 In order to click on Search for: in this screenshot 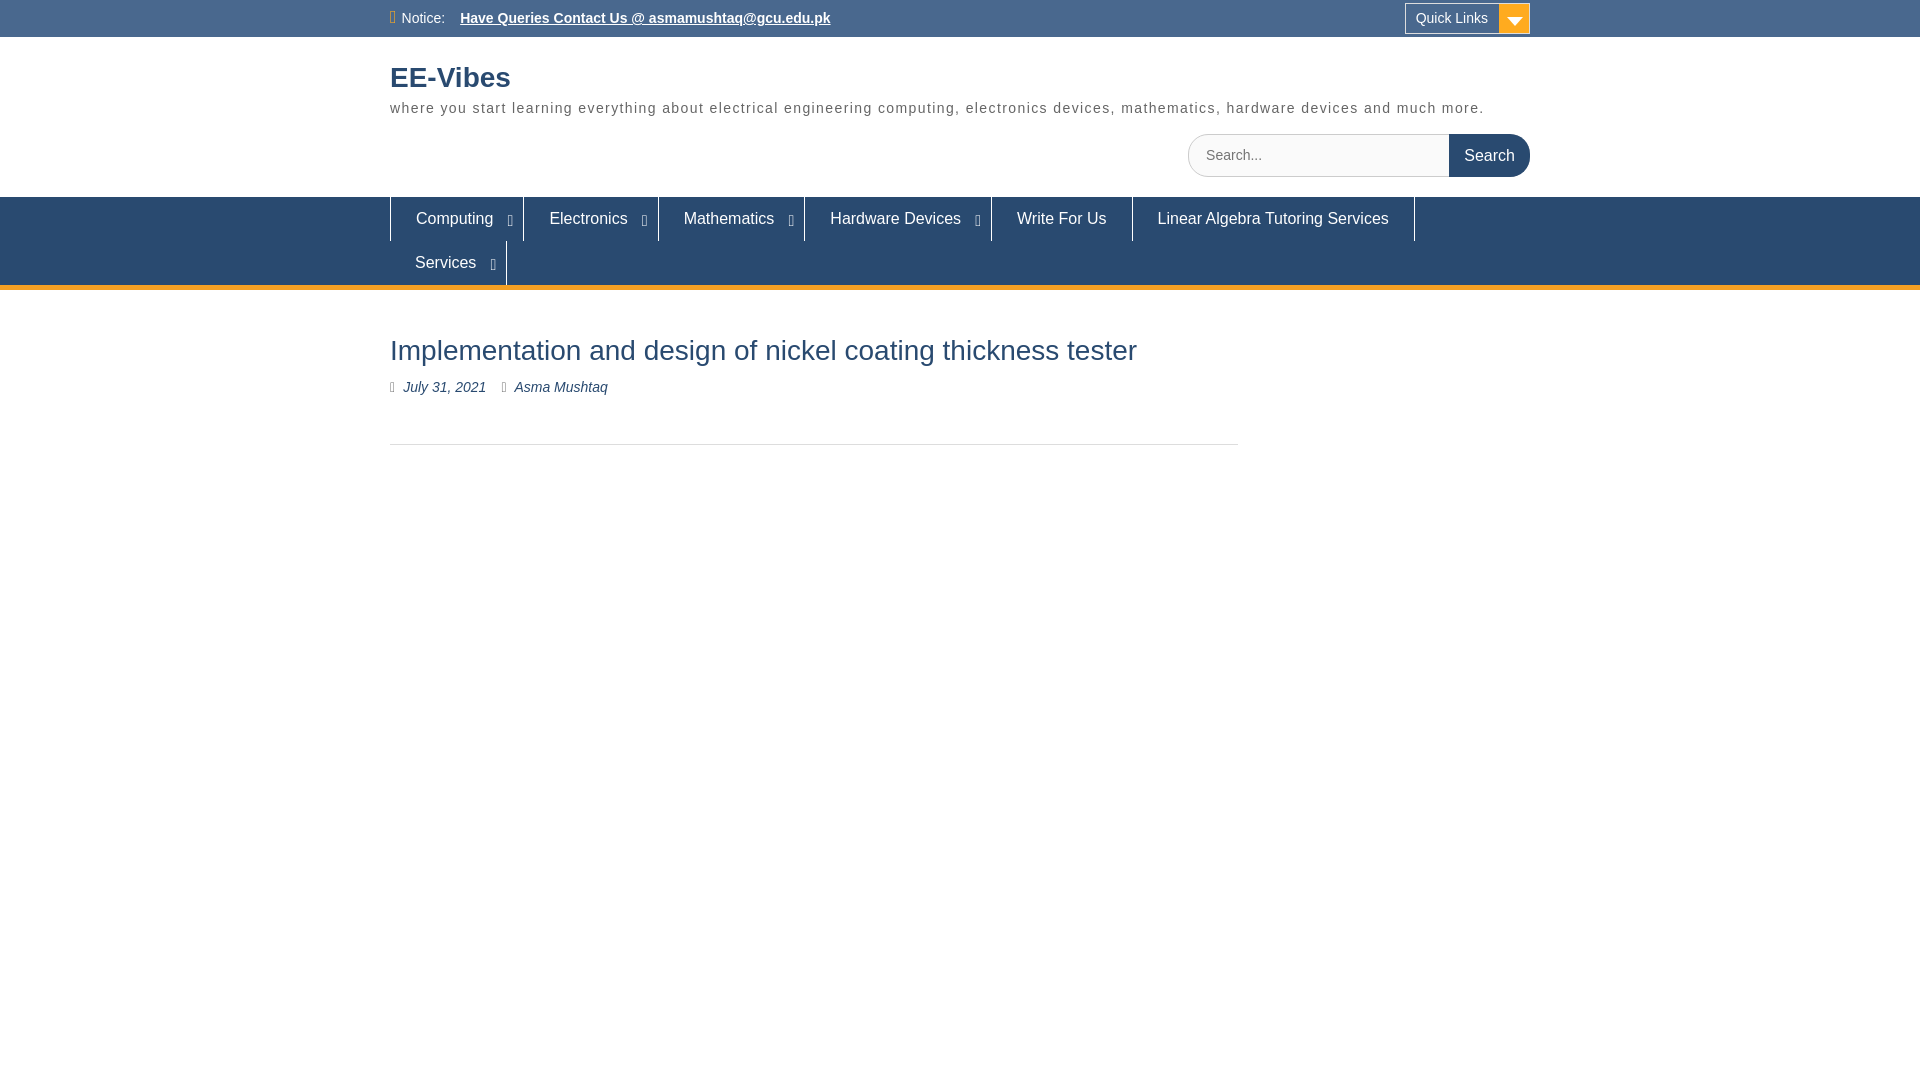, I will do `click(1359, 155)`.